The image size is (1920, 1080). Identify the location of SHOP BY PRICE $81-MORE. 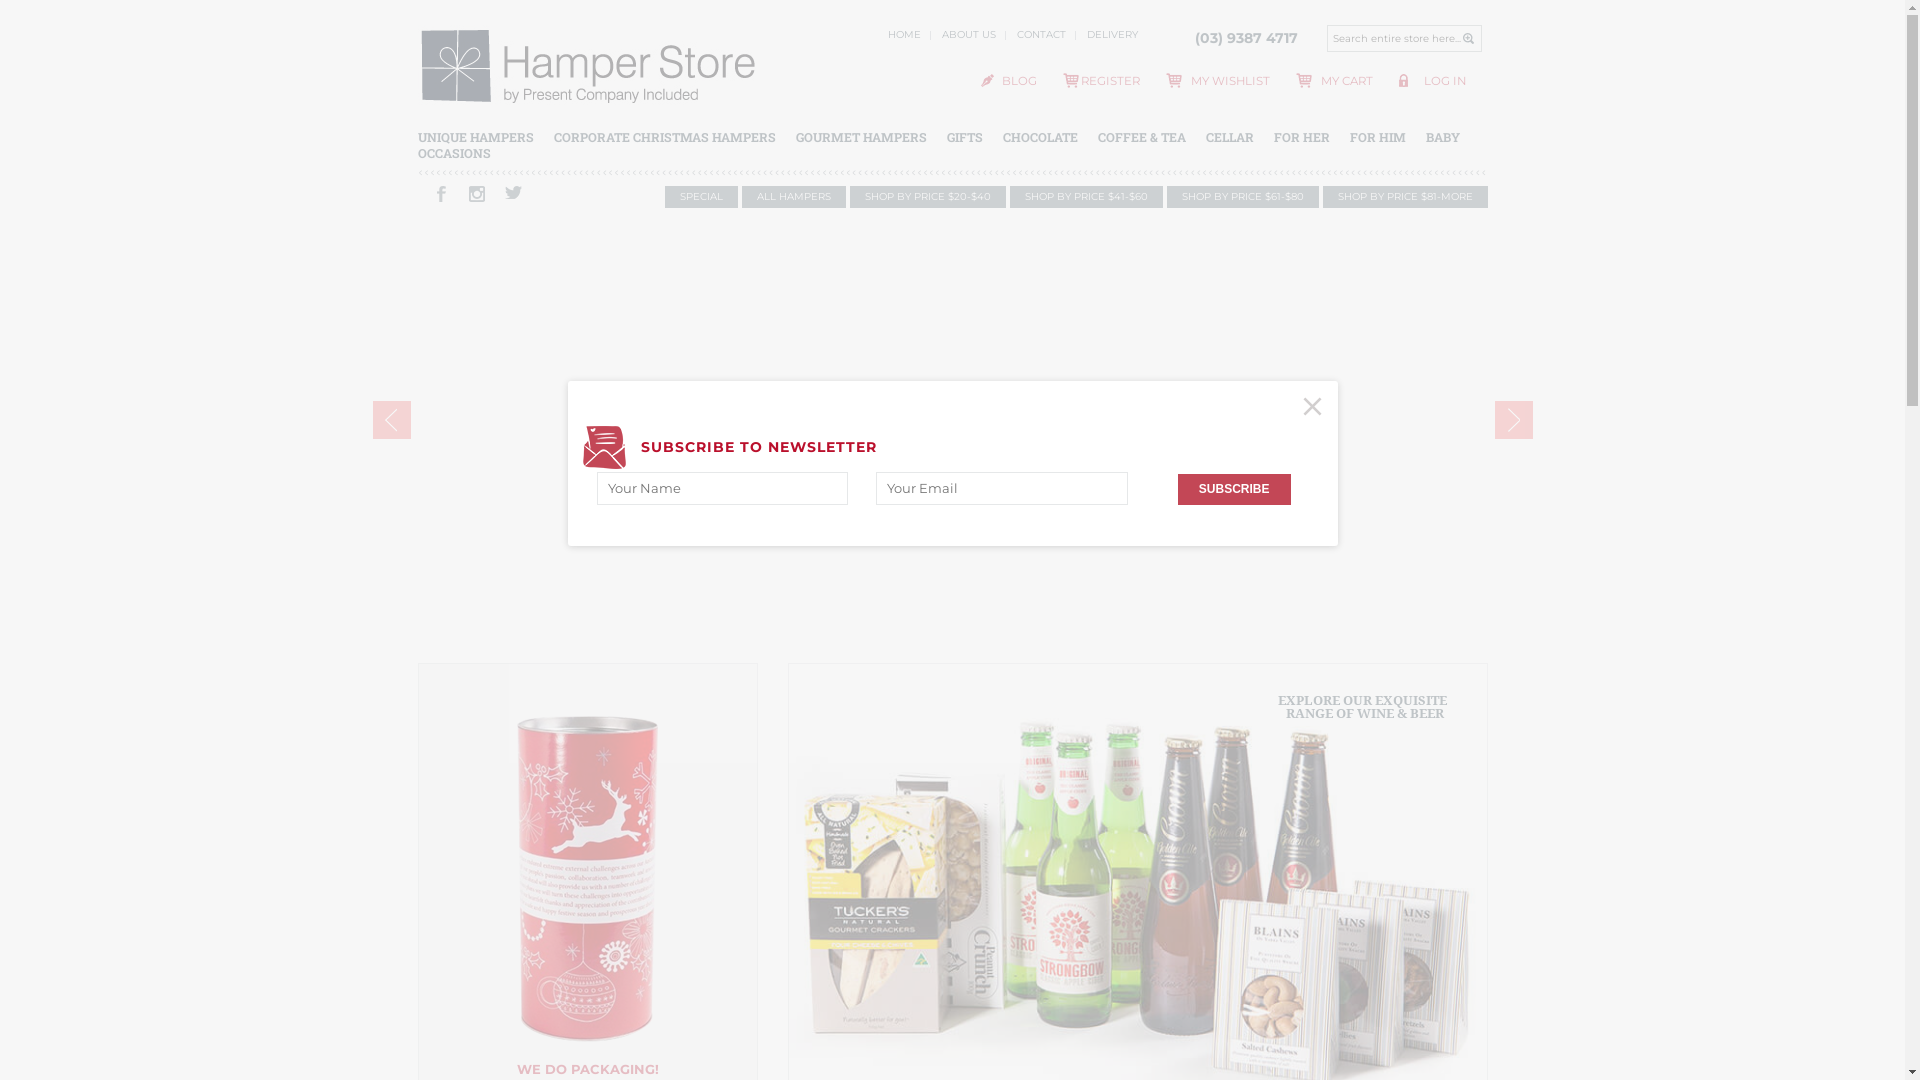
(1404, 197).